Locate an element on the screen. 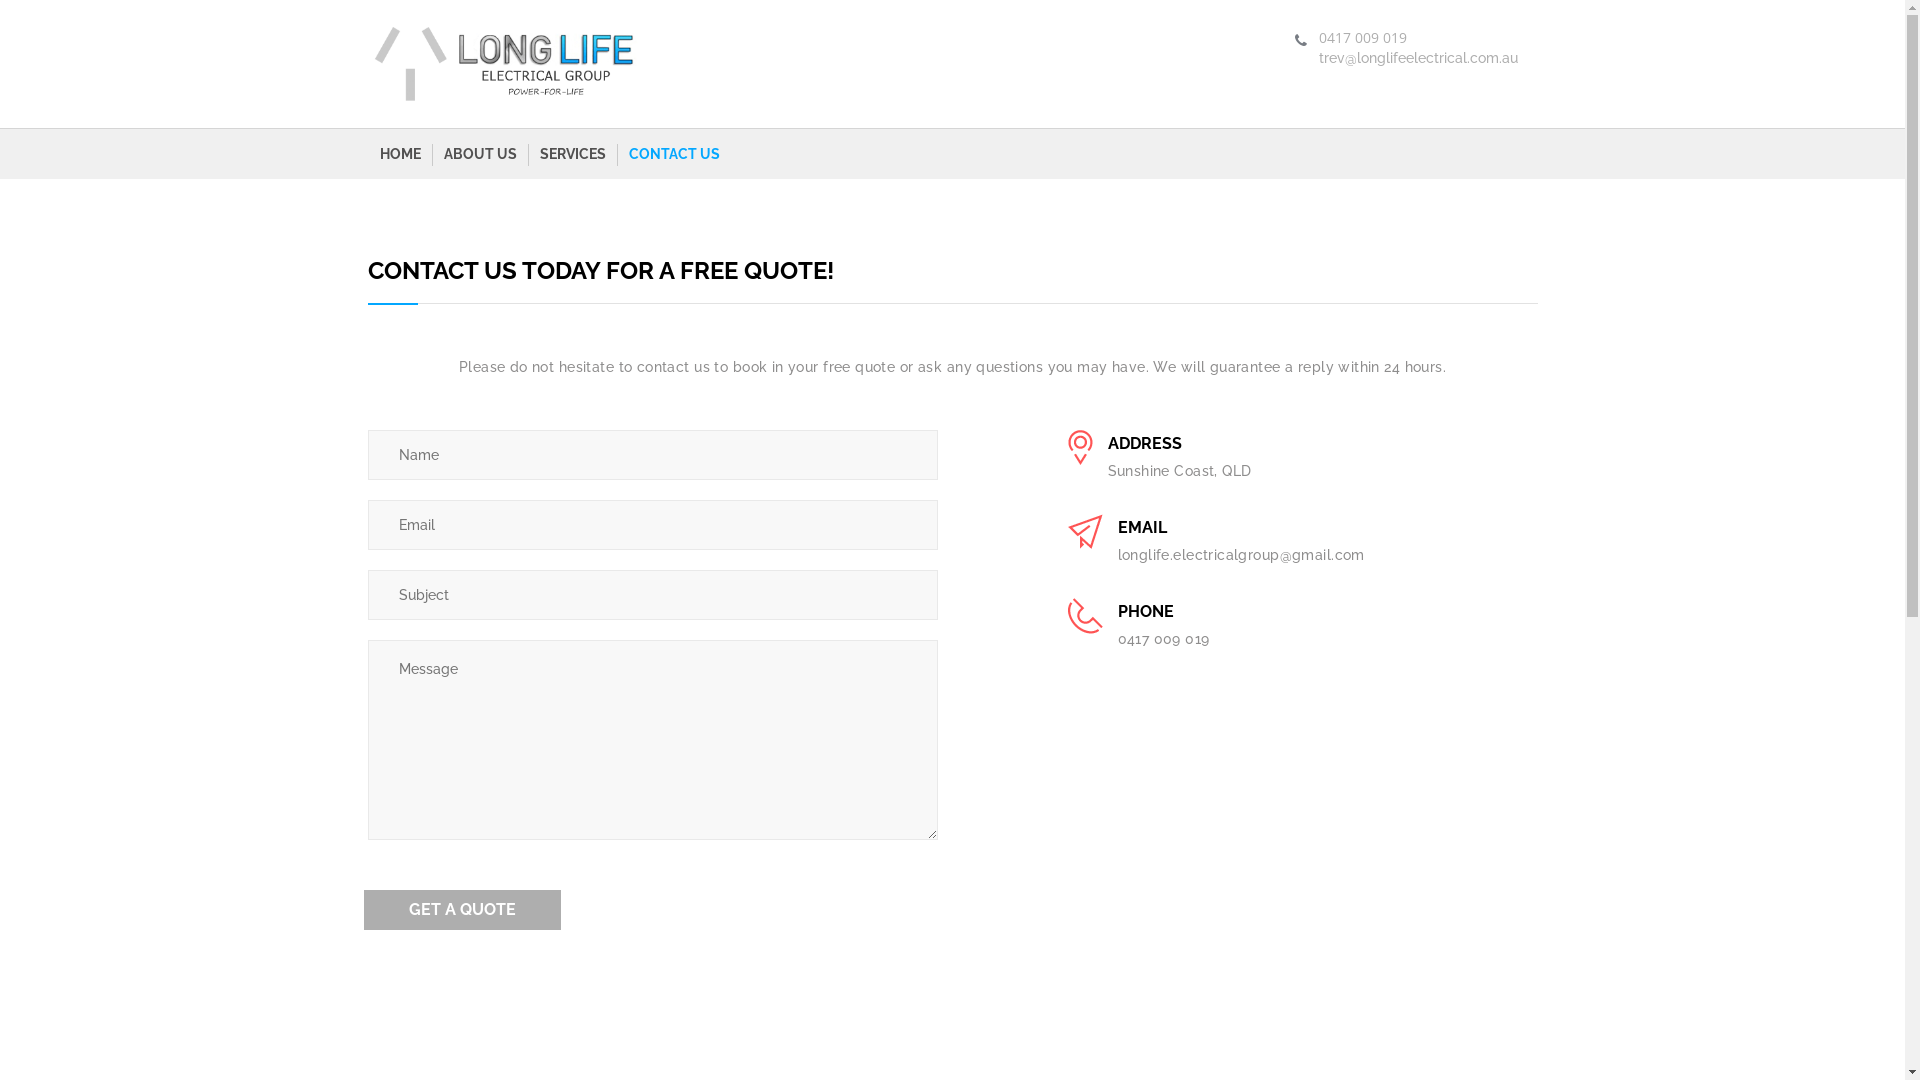 This screenshot has height=1080, width=1920. ABOUT US is located at coordinates (480, 154).